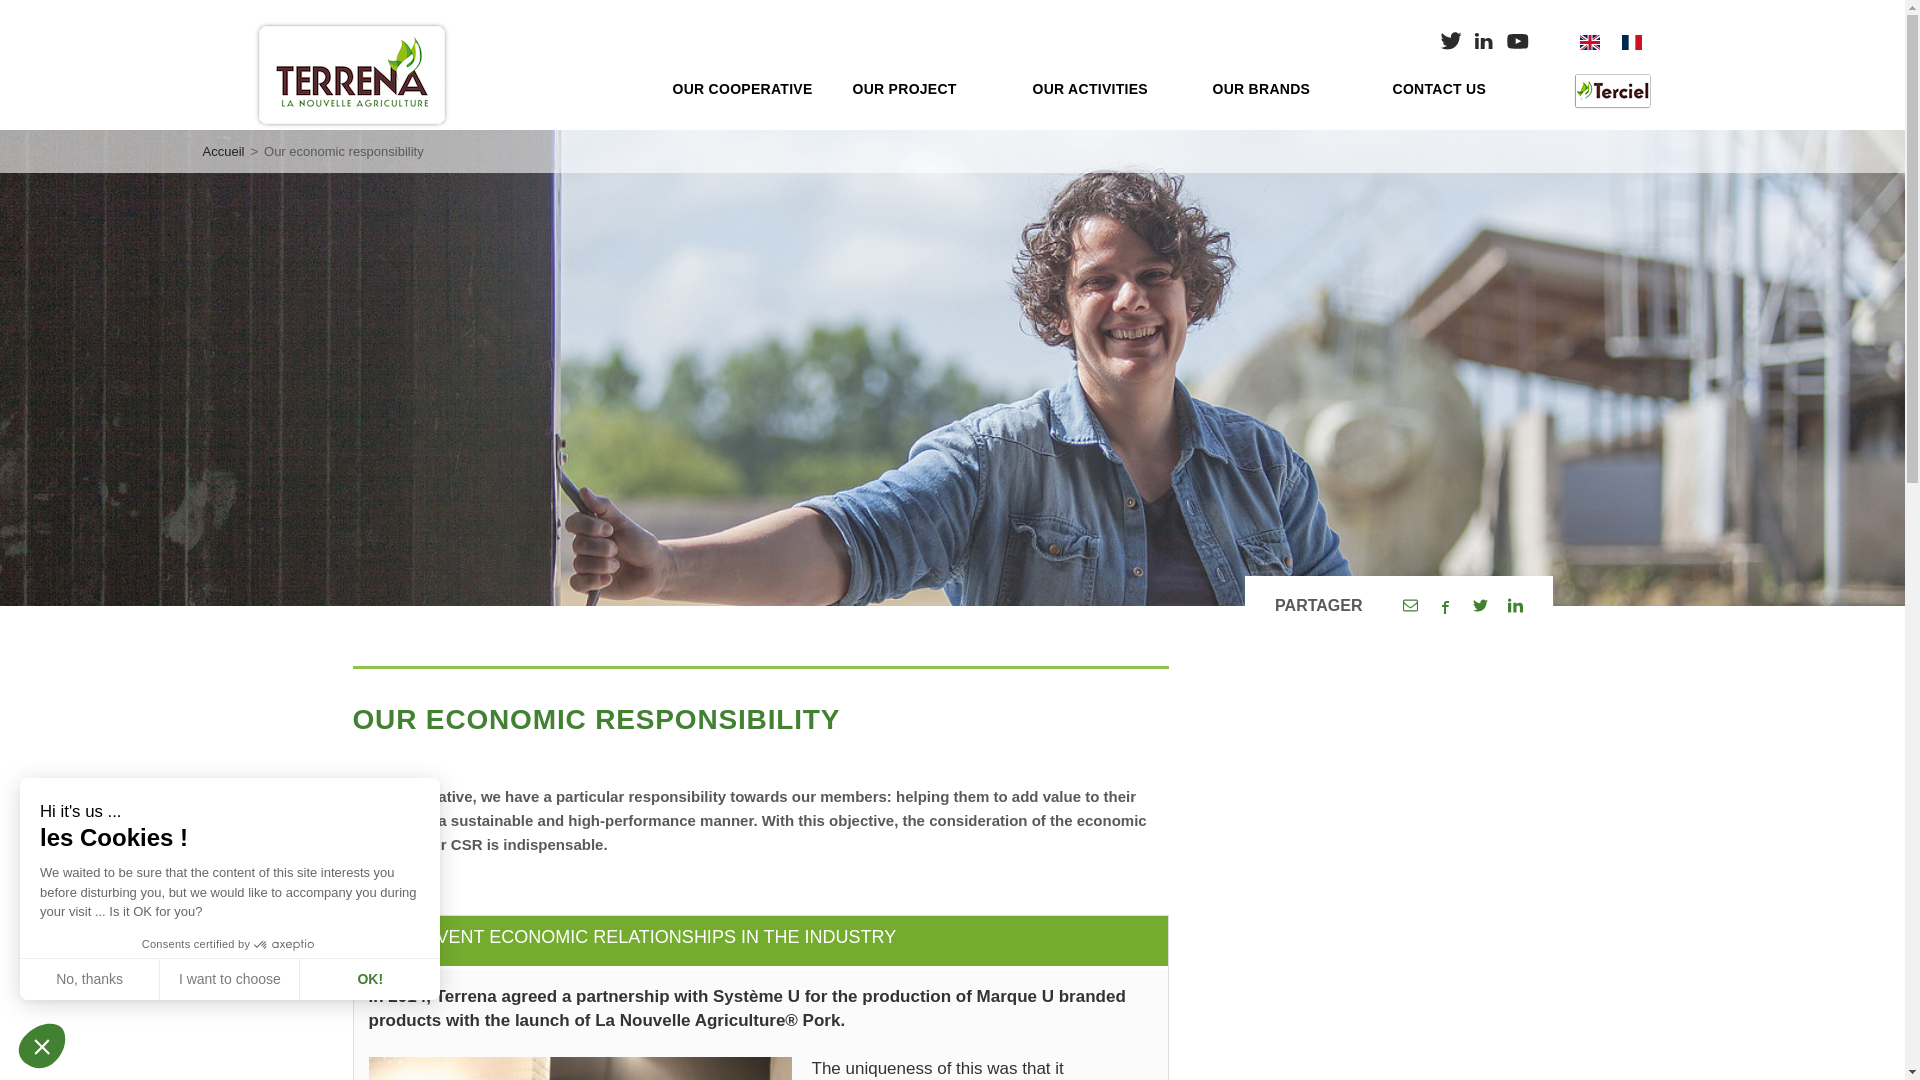 This screenshot has width=1920, height=1080. Describe the element at coordinates (133, 1010) in the screenshot. I see `0` at that location.